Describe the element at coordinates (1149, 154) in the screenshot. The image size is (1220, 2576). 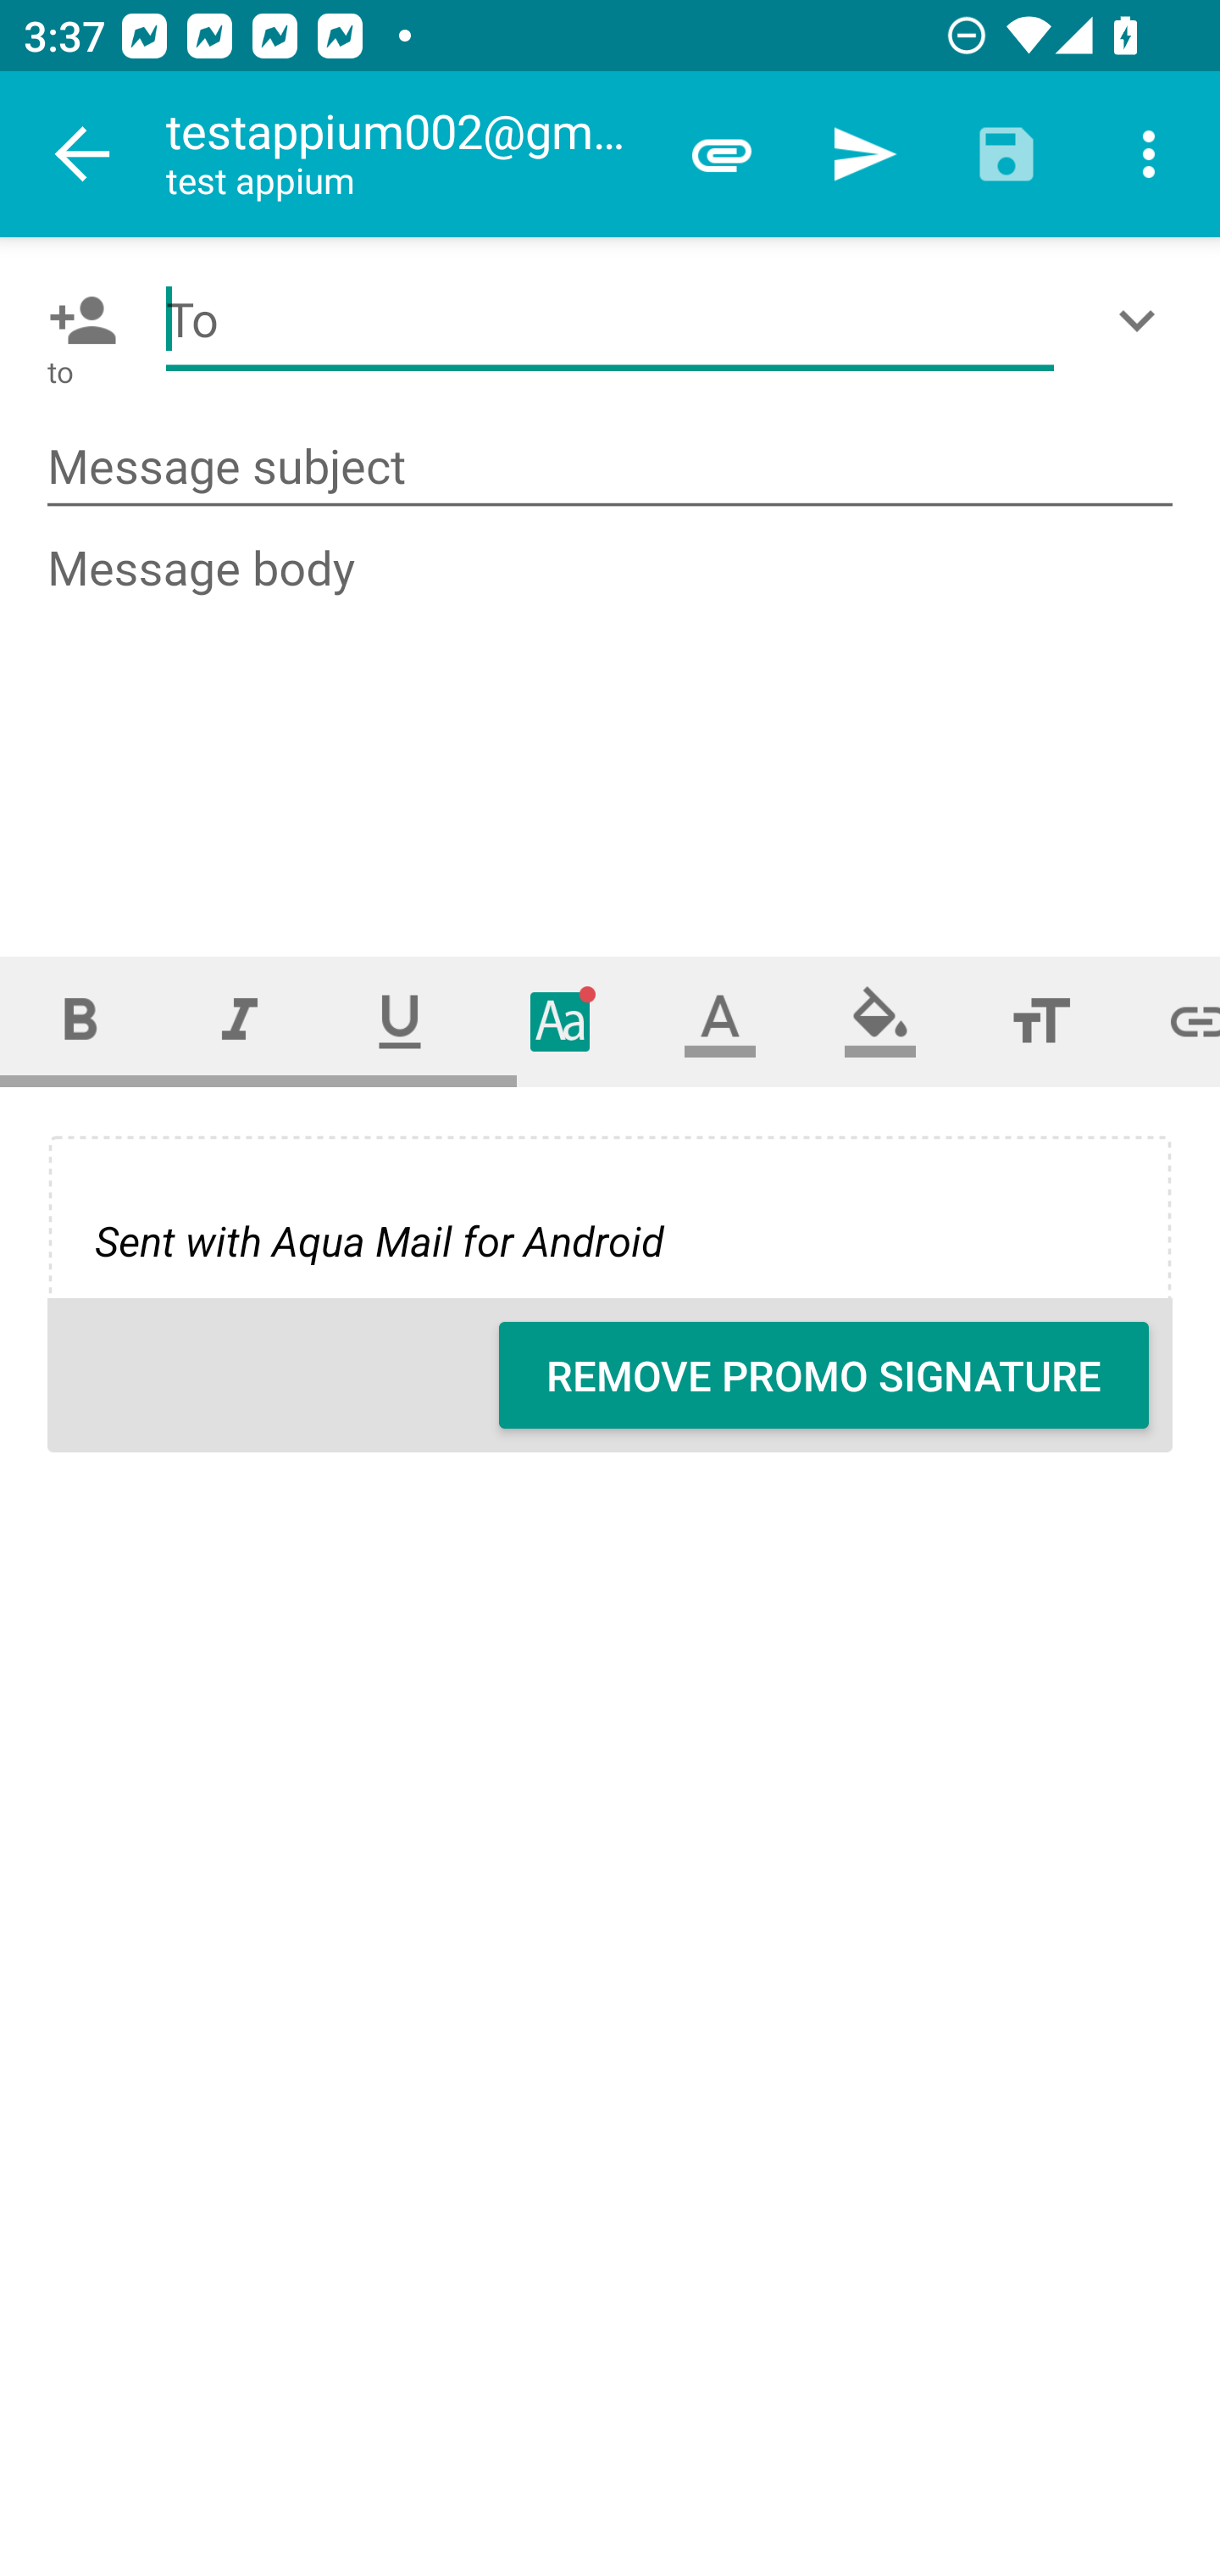
I see `More options` at that location.